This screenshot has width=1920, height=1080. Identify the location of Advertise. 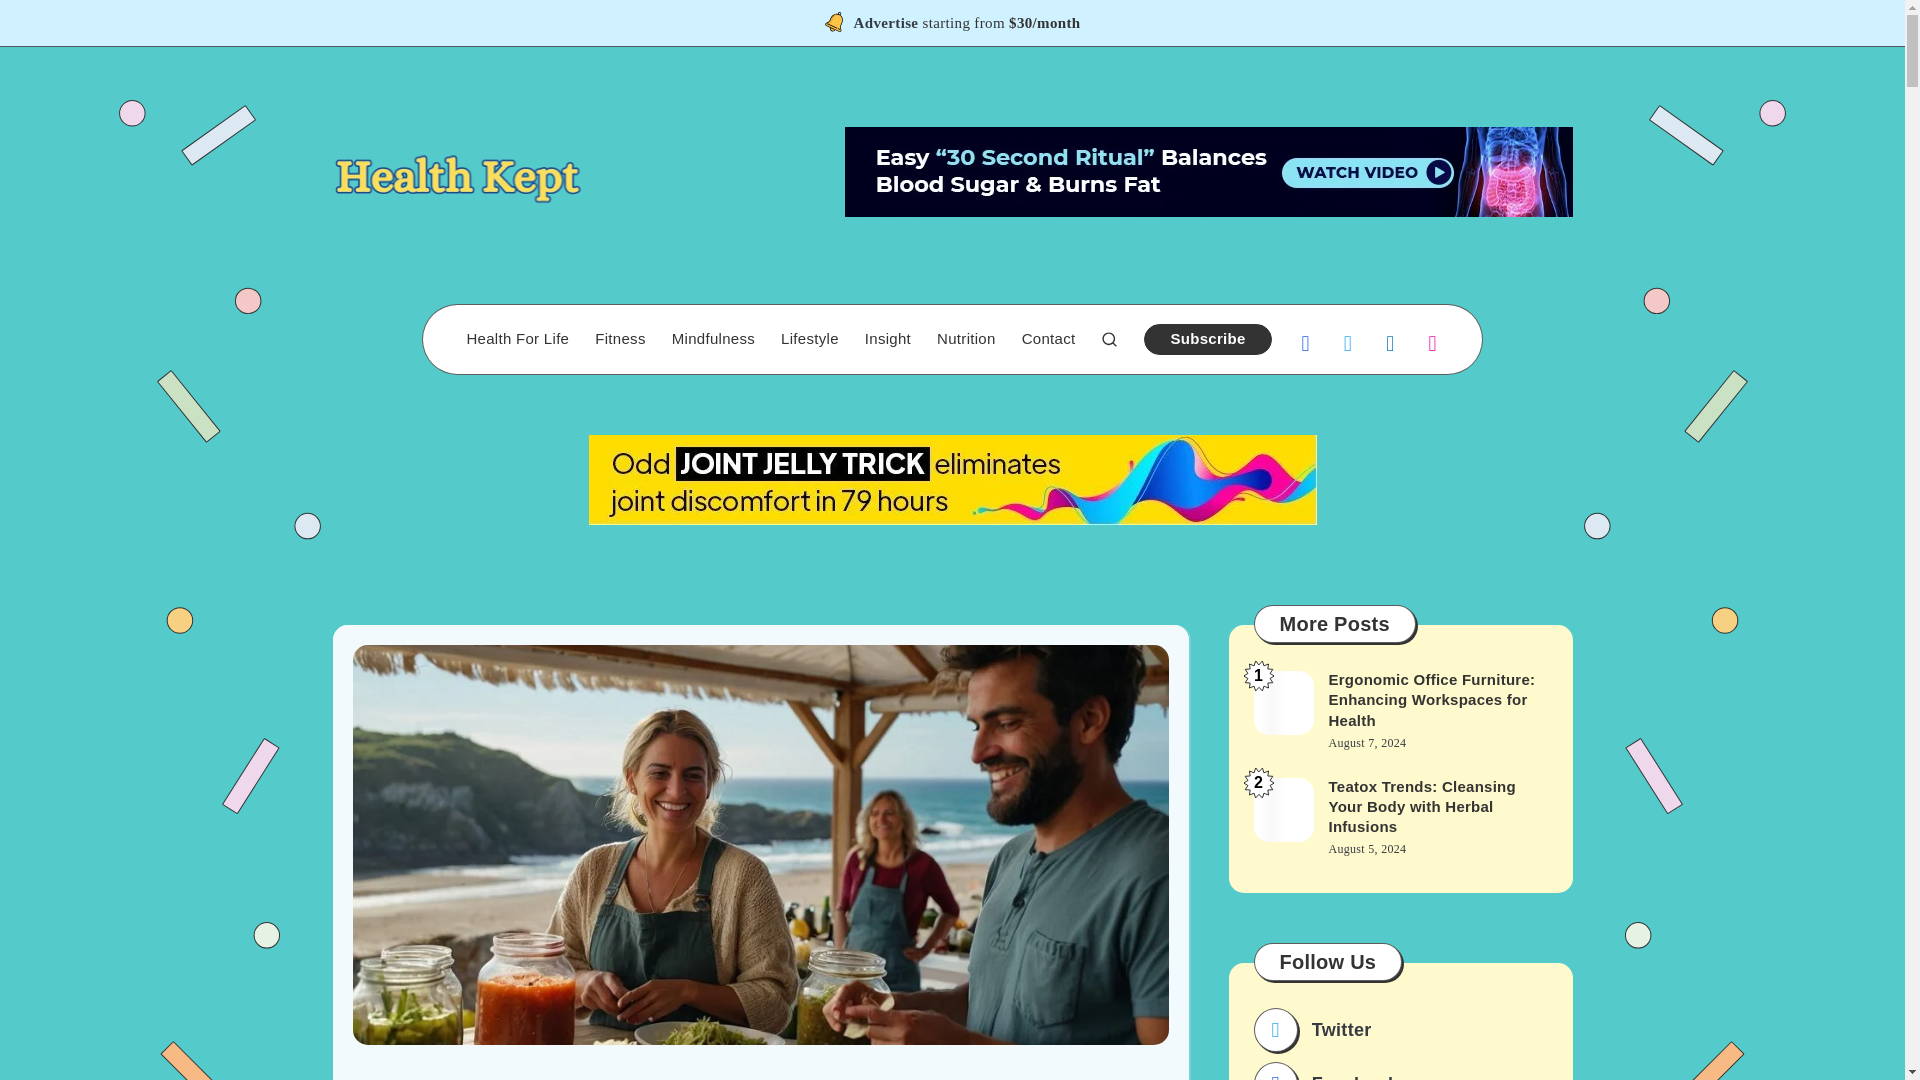
(886, 25).